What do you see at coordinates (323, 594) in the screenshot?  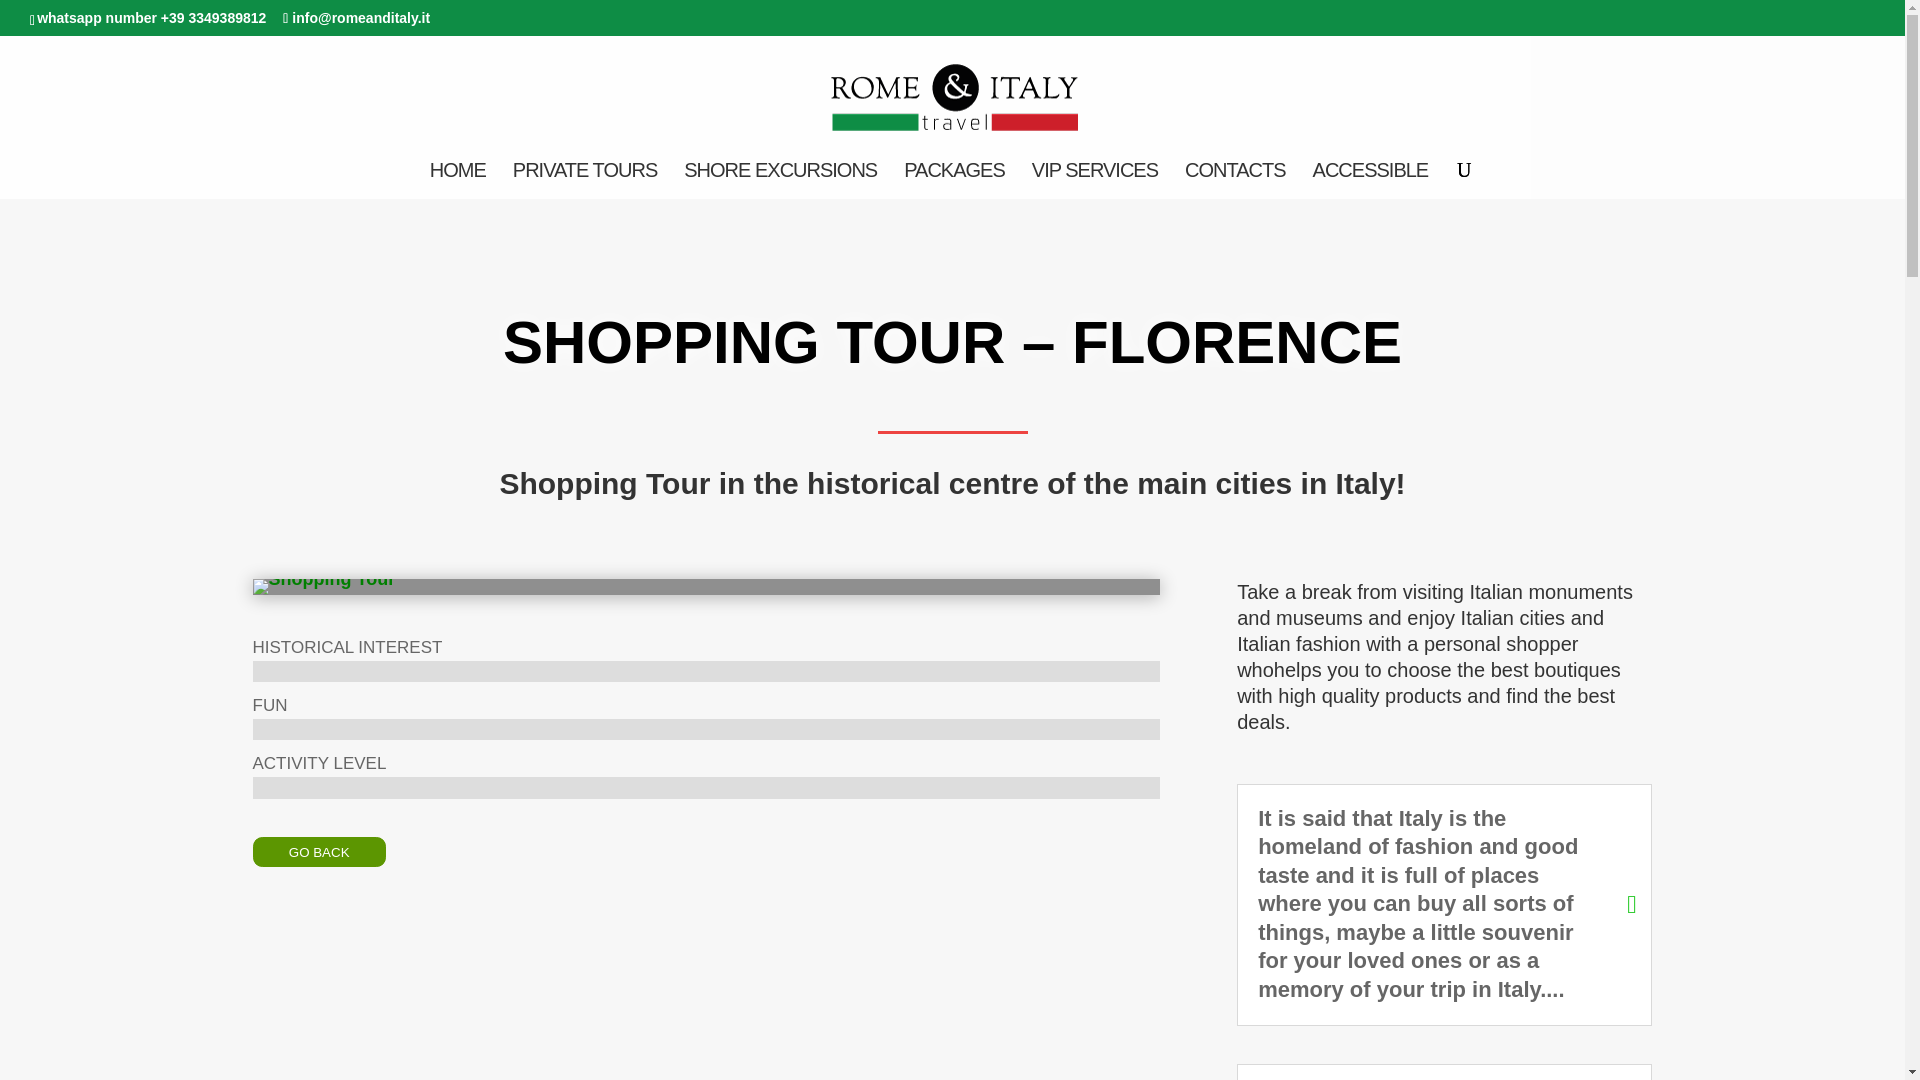 I see `Shopping Tour` at bounding box center [323, 594].